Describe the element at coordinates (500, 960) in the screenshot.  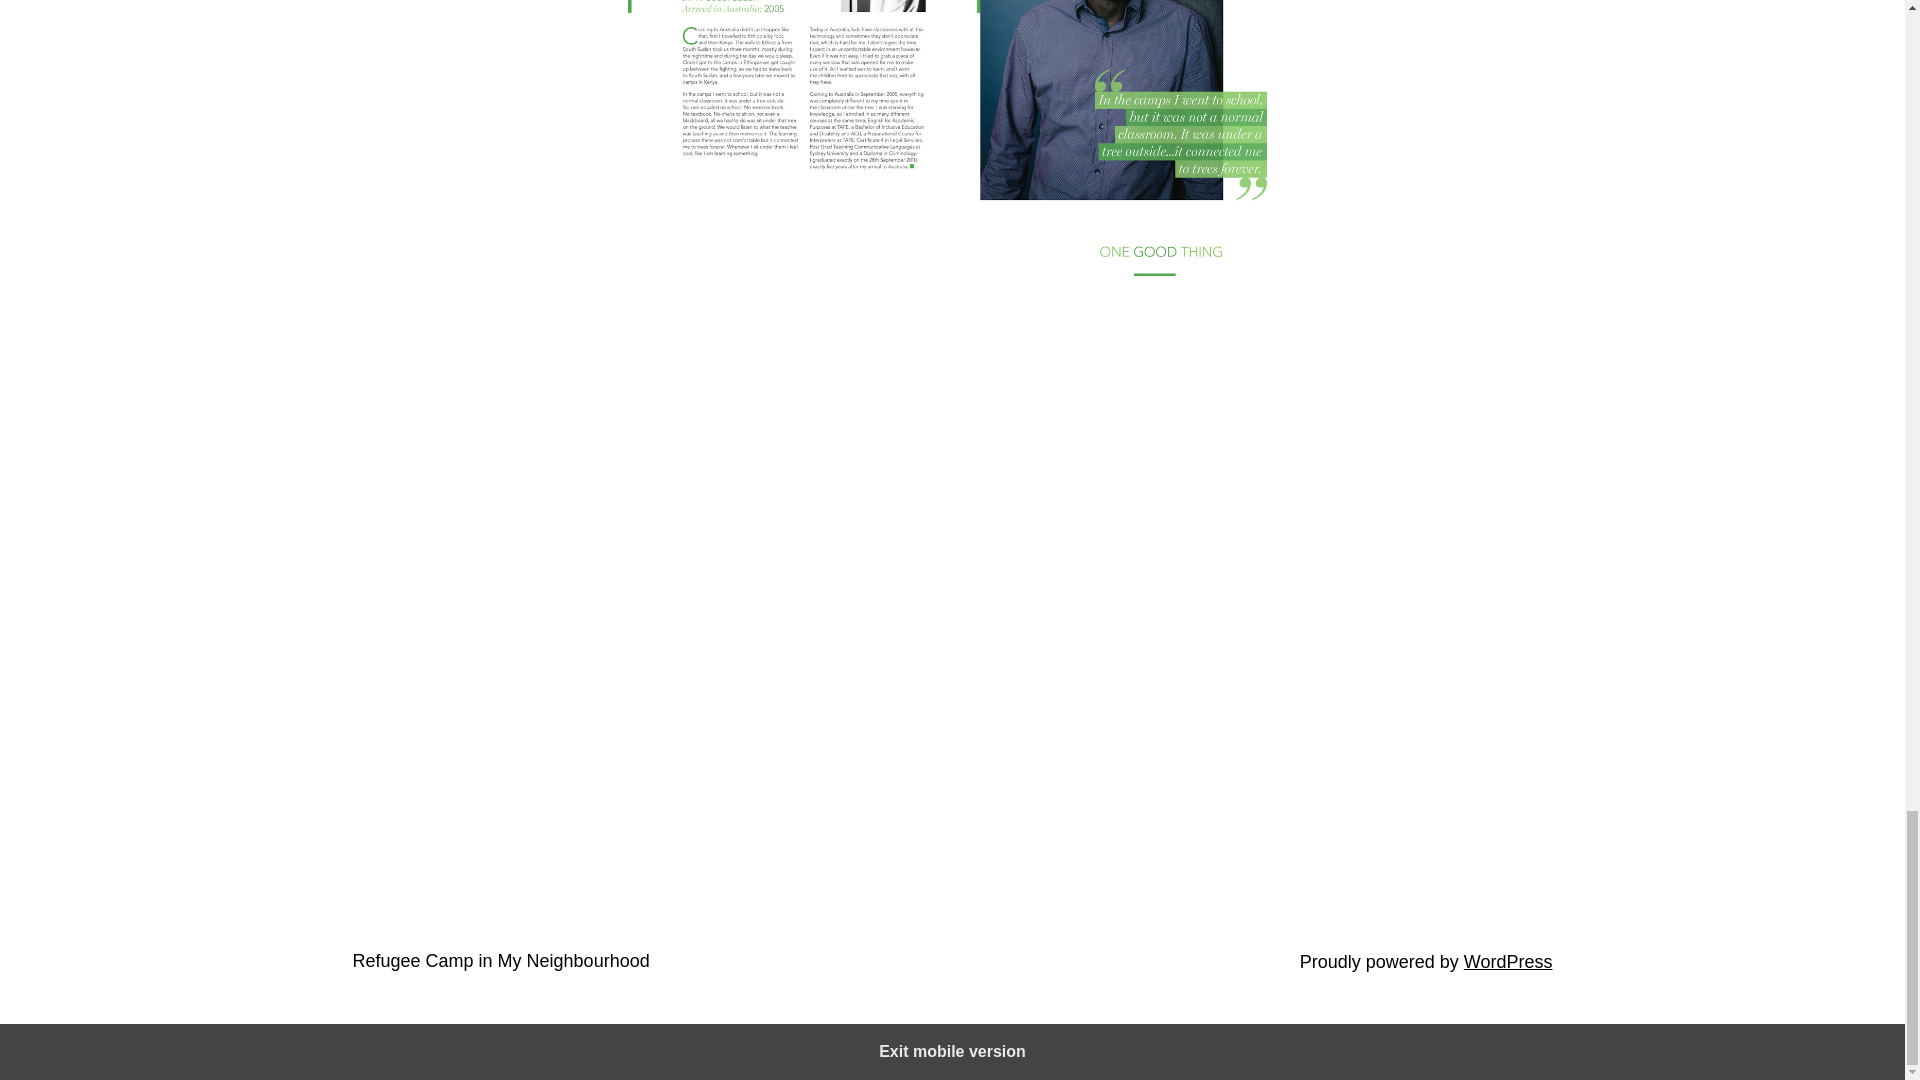
I see `Refugee Camp in My Neighbourhood` at that location.